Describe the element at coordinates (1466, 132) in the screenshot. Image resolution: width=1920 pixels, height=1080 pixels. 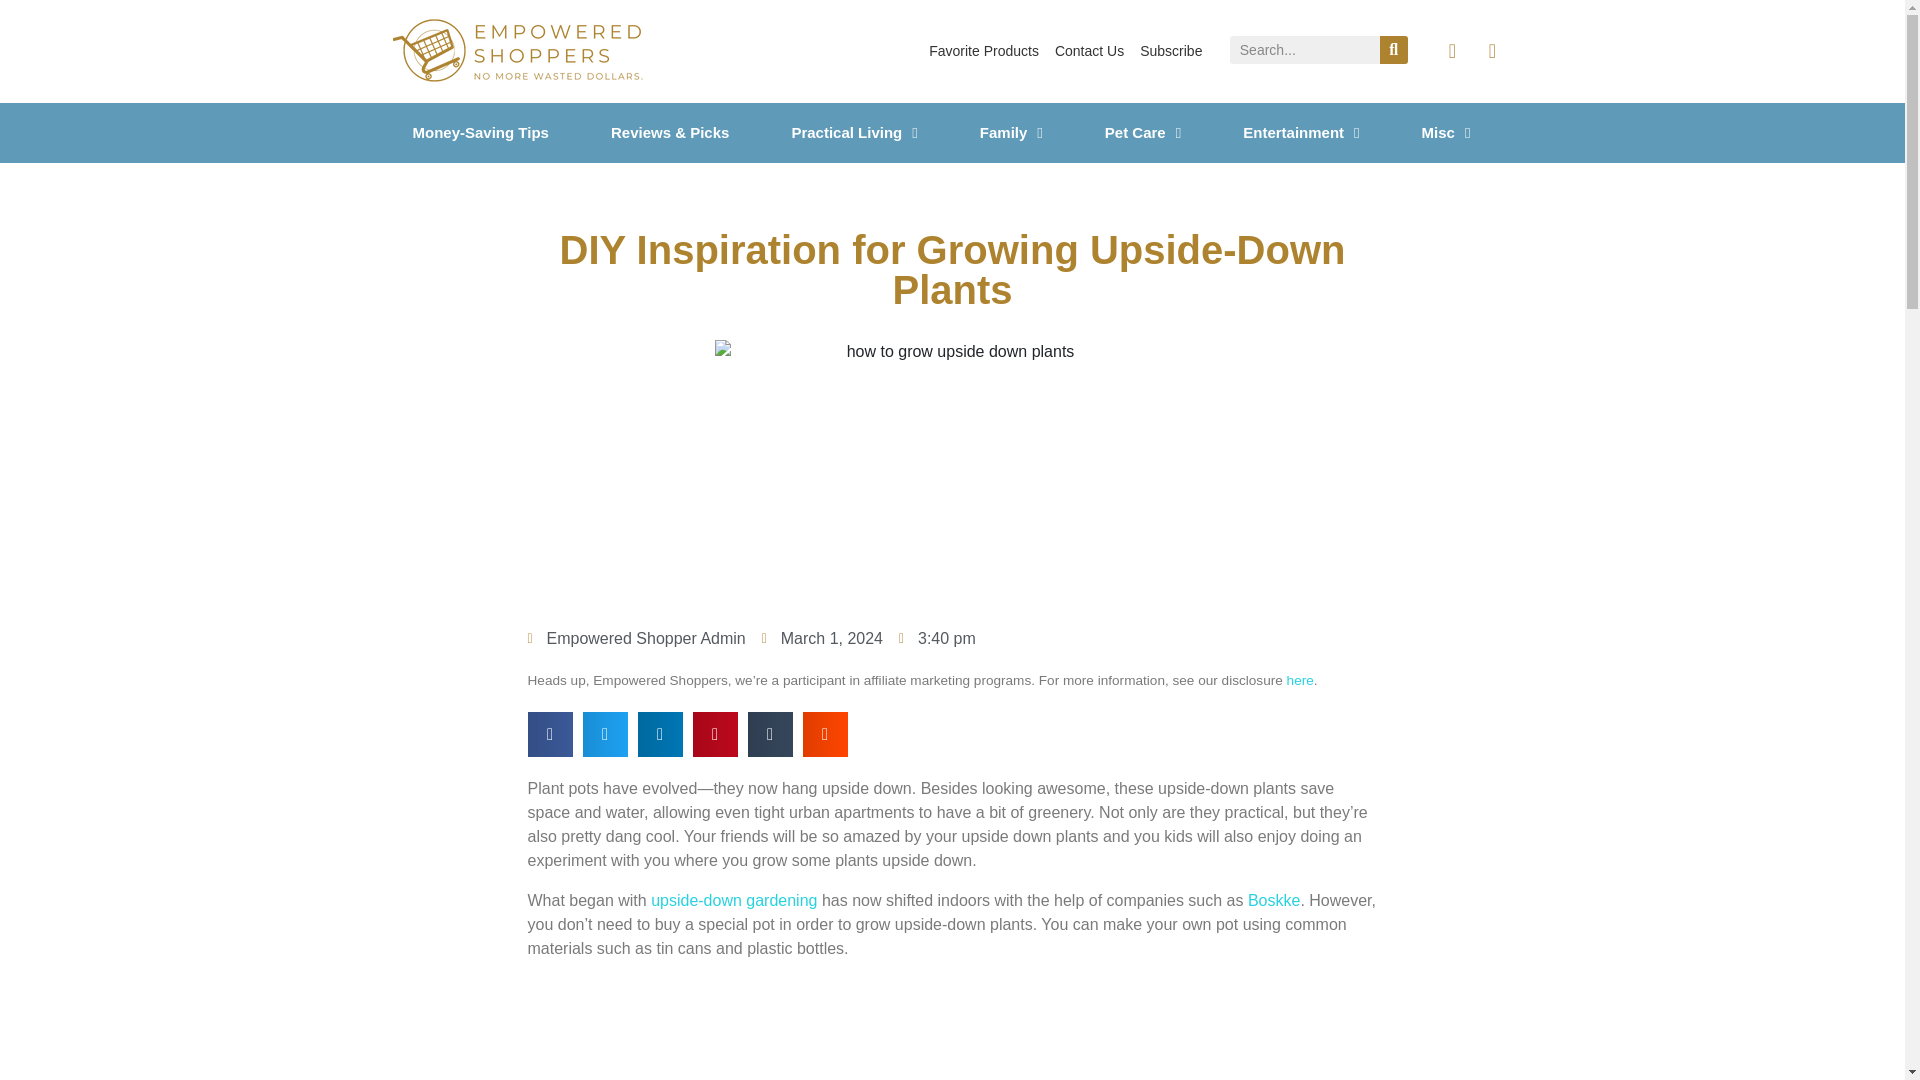
I see `Misc` at that location.